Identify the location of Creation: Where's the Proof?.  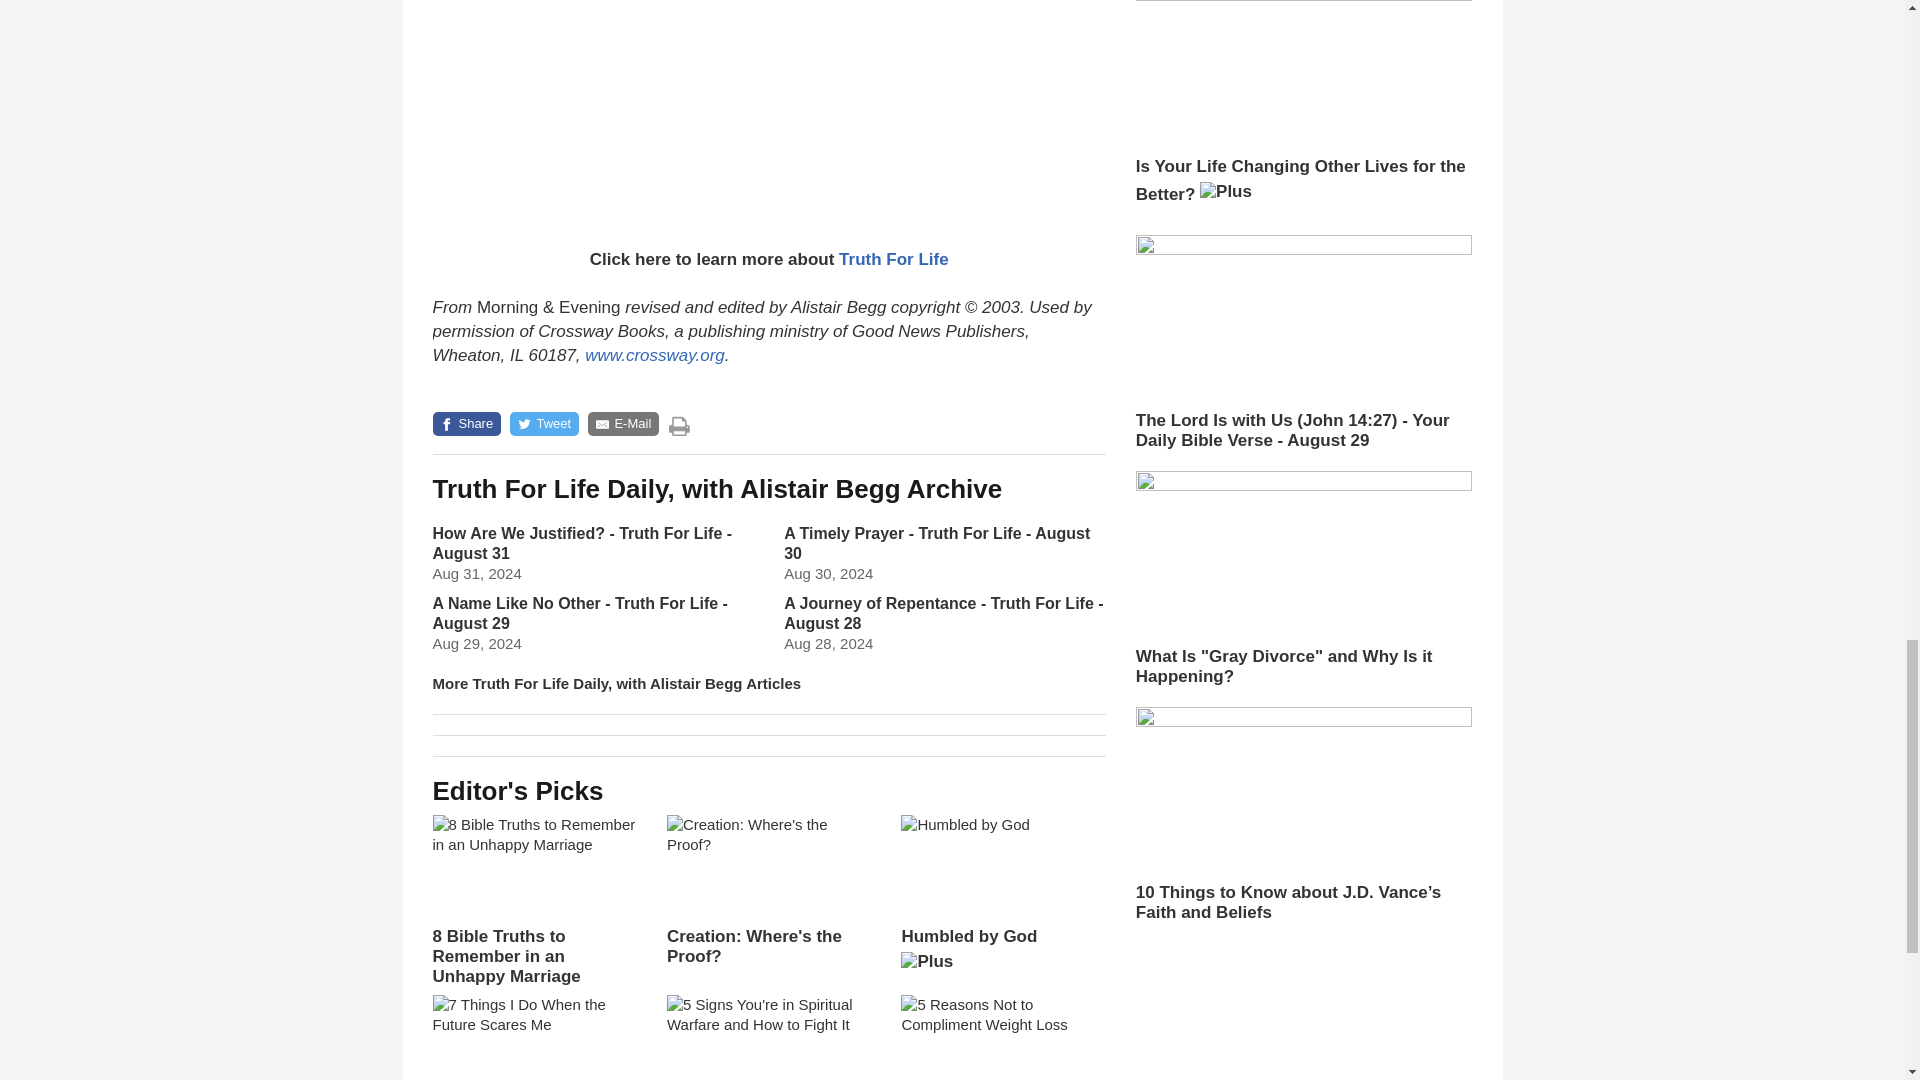
(768, 890).